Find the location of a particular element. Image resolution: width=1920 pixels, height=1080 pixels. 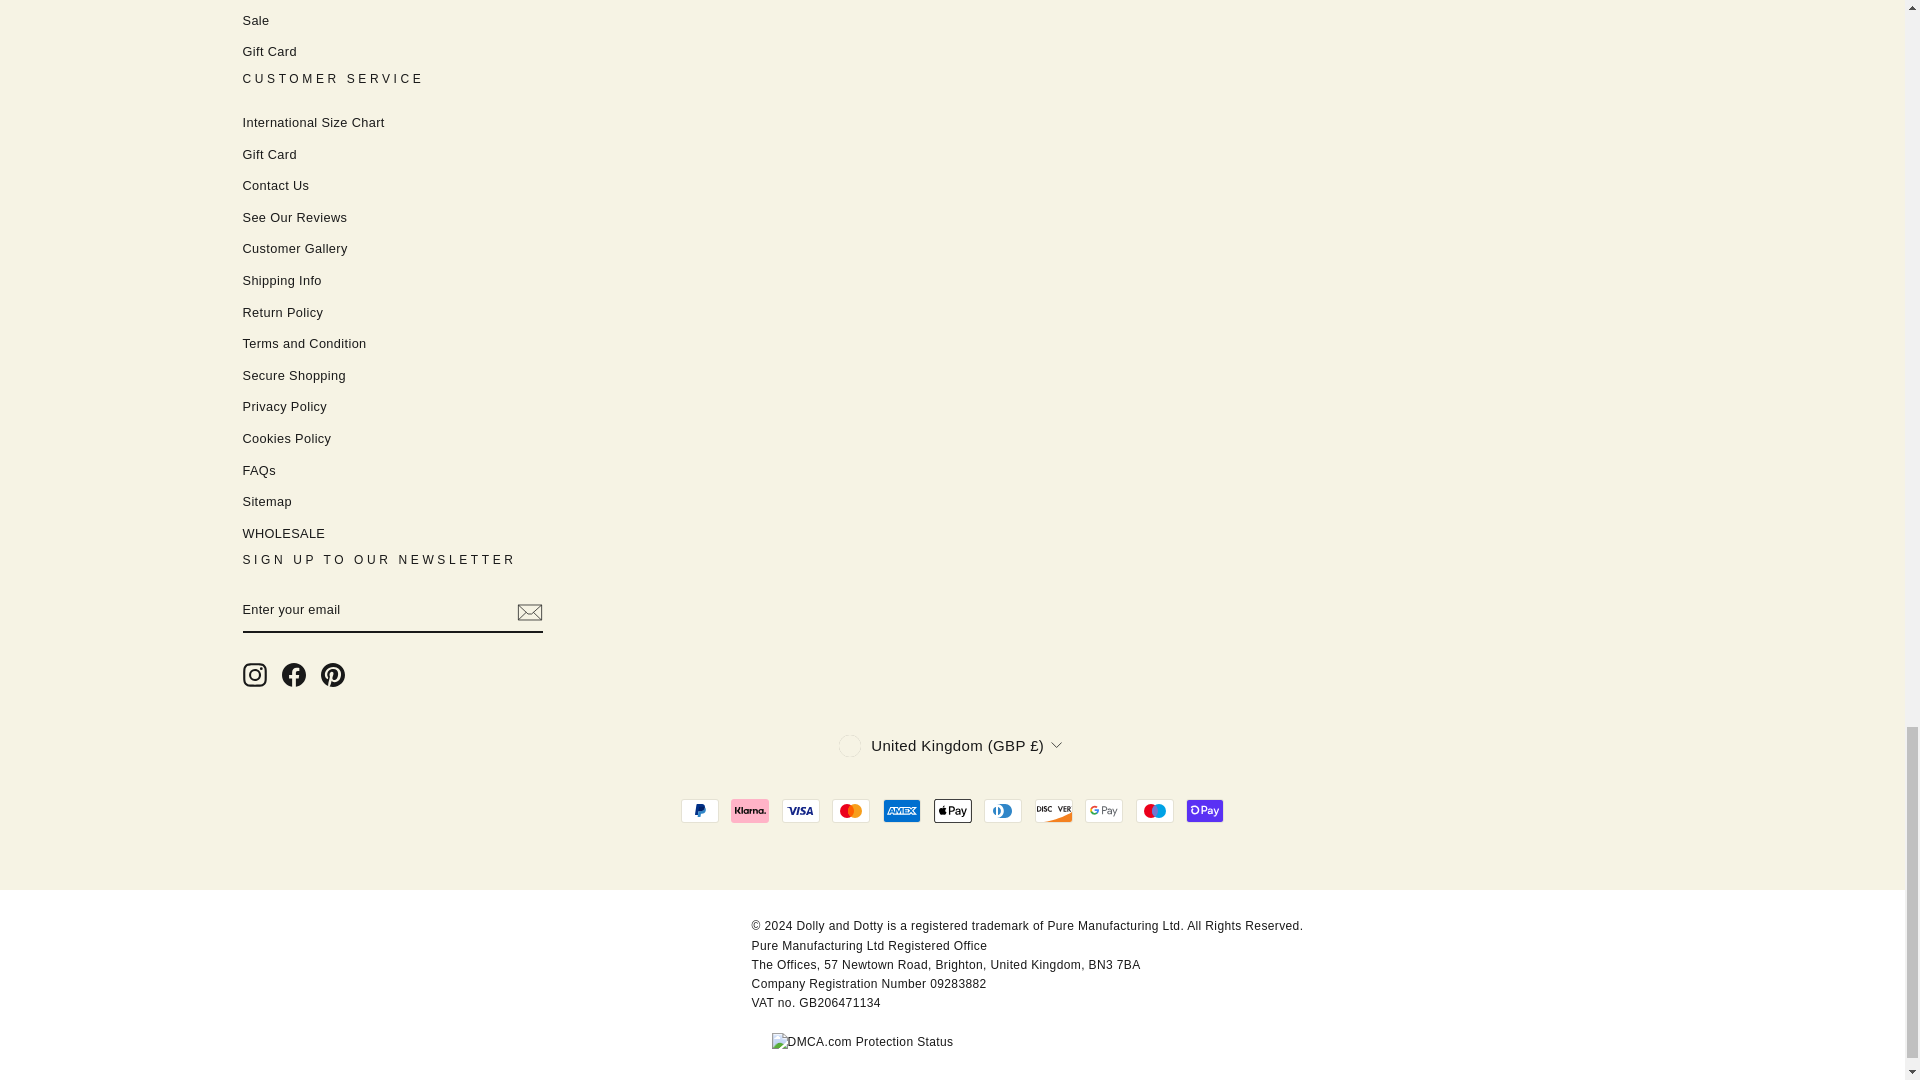

Dolly and Dotty on Instagram is located at coordinates (254, 674).